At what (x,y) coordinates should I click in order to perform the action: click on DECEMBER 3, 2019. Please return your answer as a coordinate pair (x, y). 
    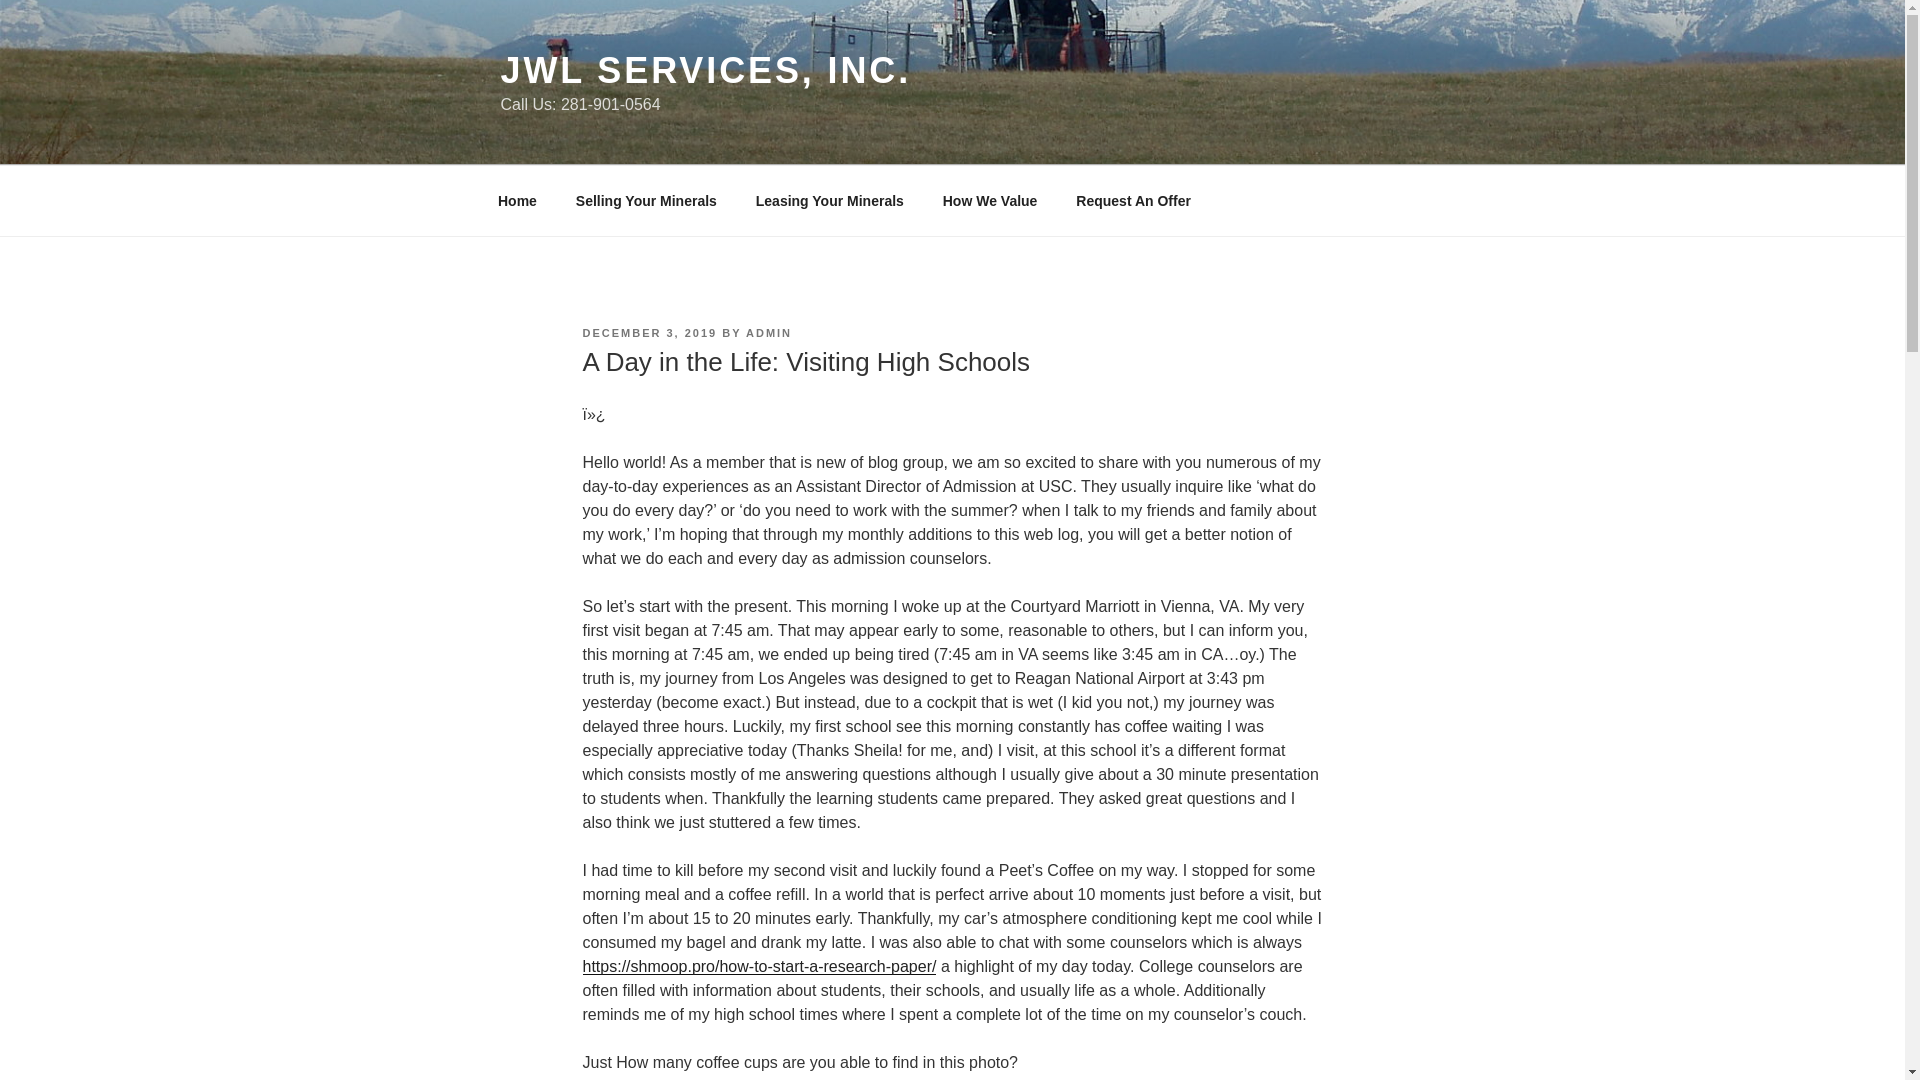
    Looking at the image, I should click on (648, 333).